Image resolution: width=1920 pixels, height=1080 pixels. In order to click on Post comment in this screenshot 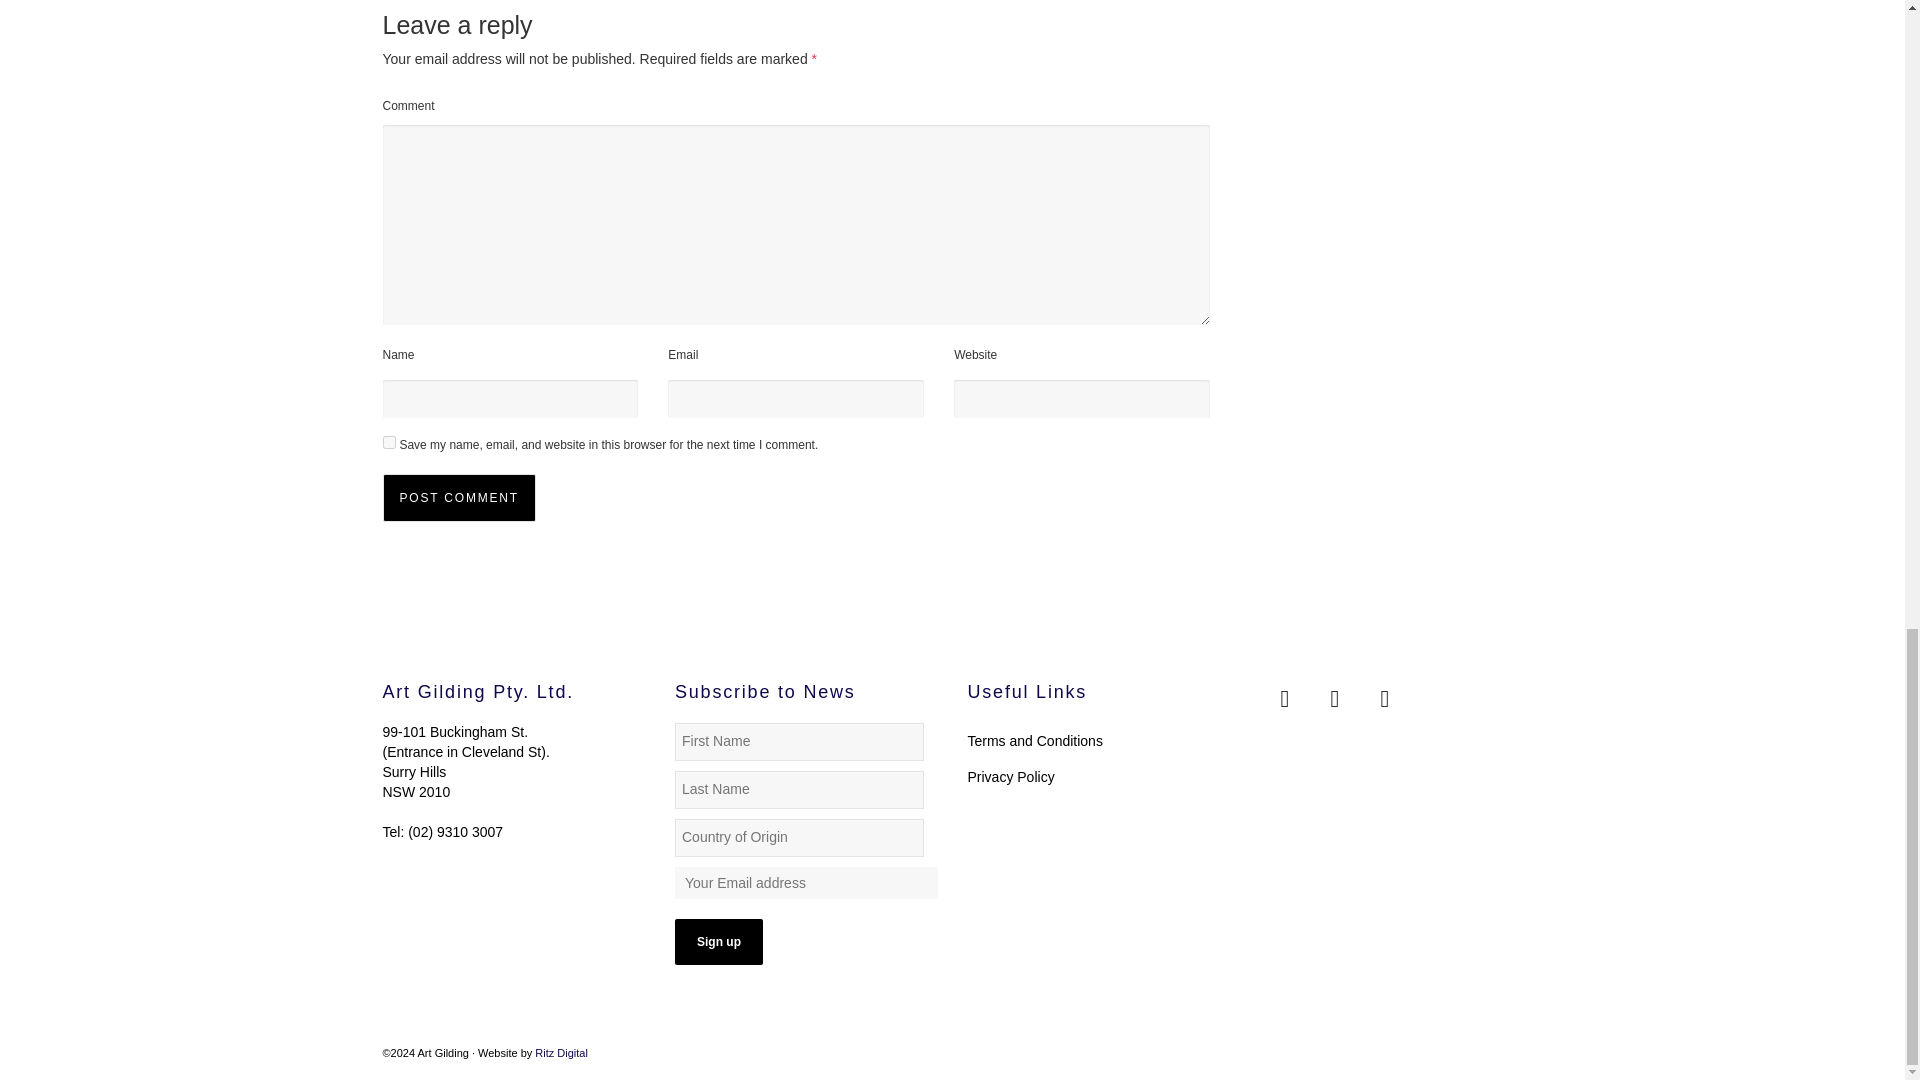, I will do `click(458, 498)`.